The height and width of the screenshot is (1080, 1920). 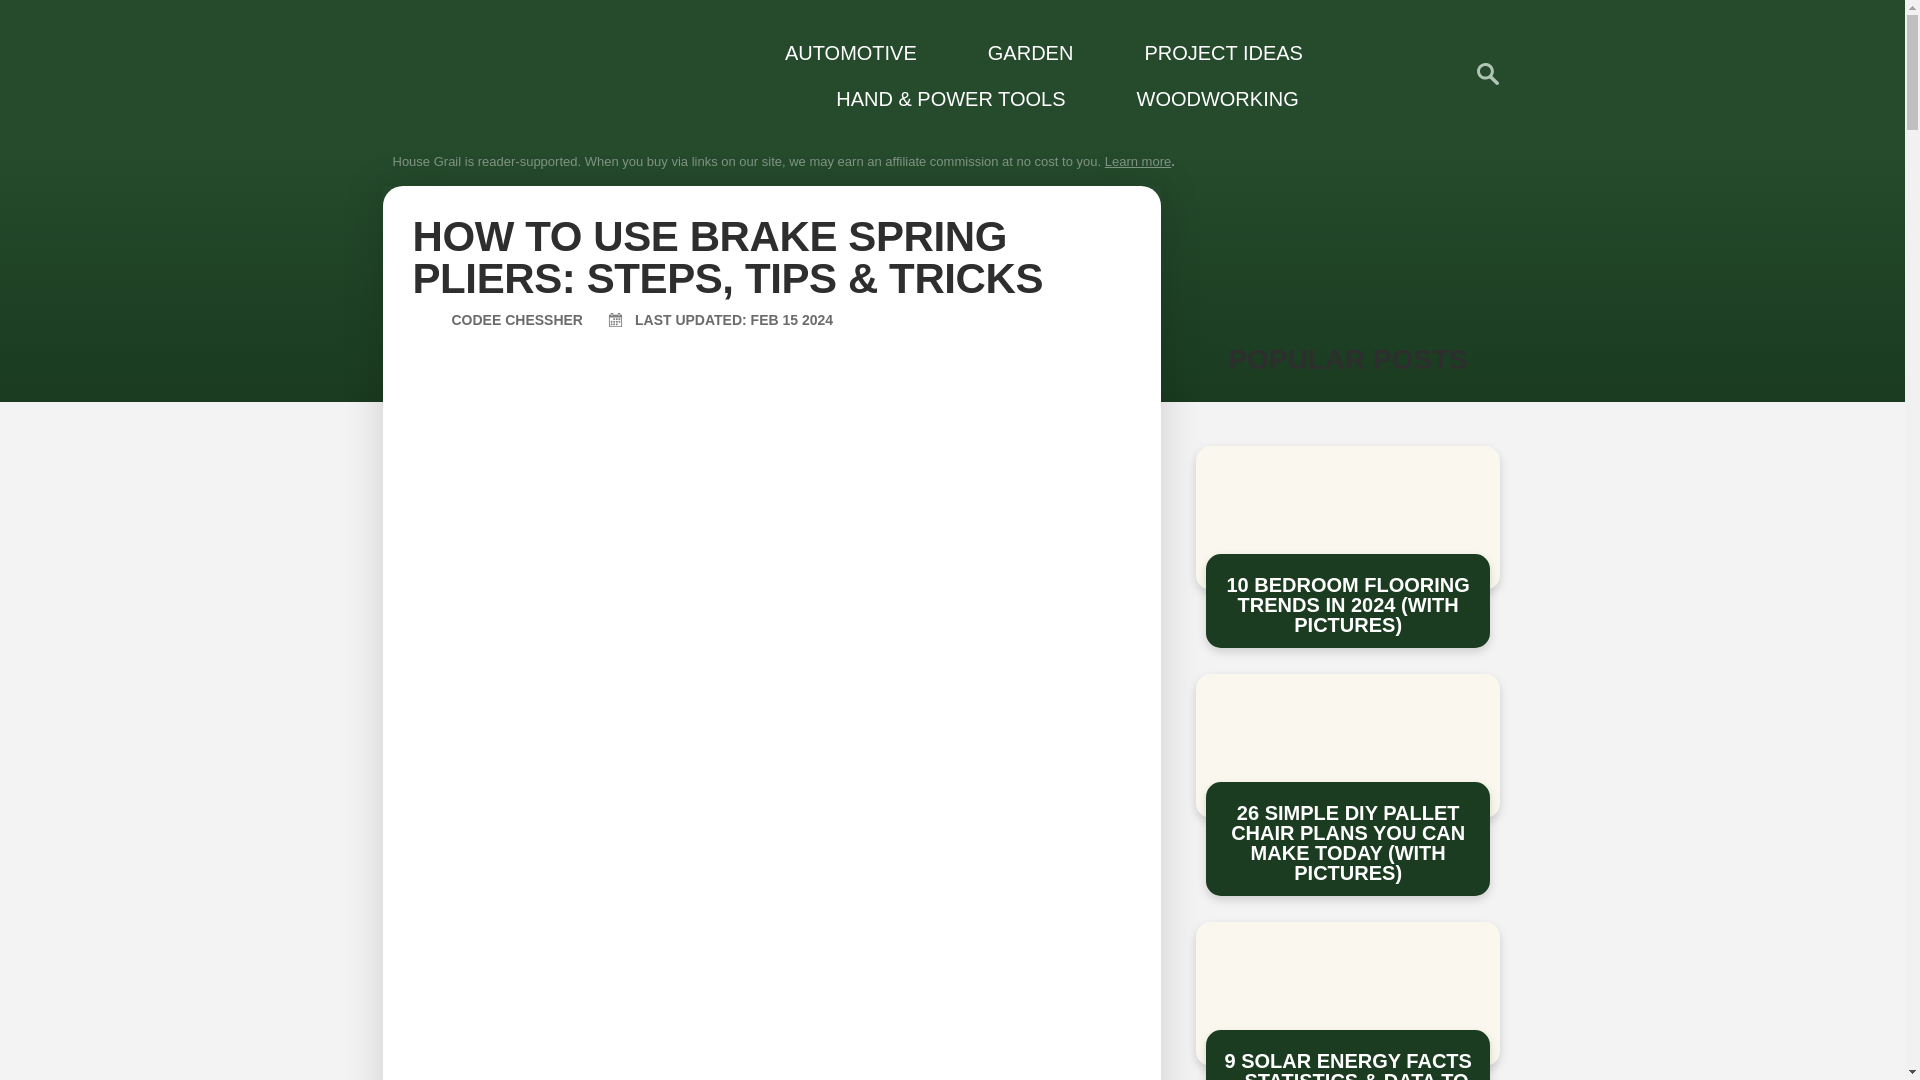 What do you see at coordinates (1018, 52) in the screenshot?
I see `GARDEN` at bounding box center [1018, 52].